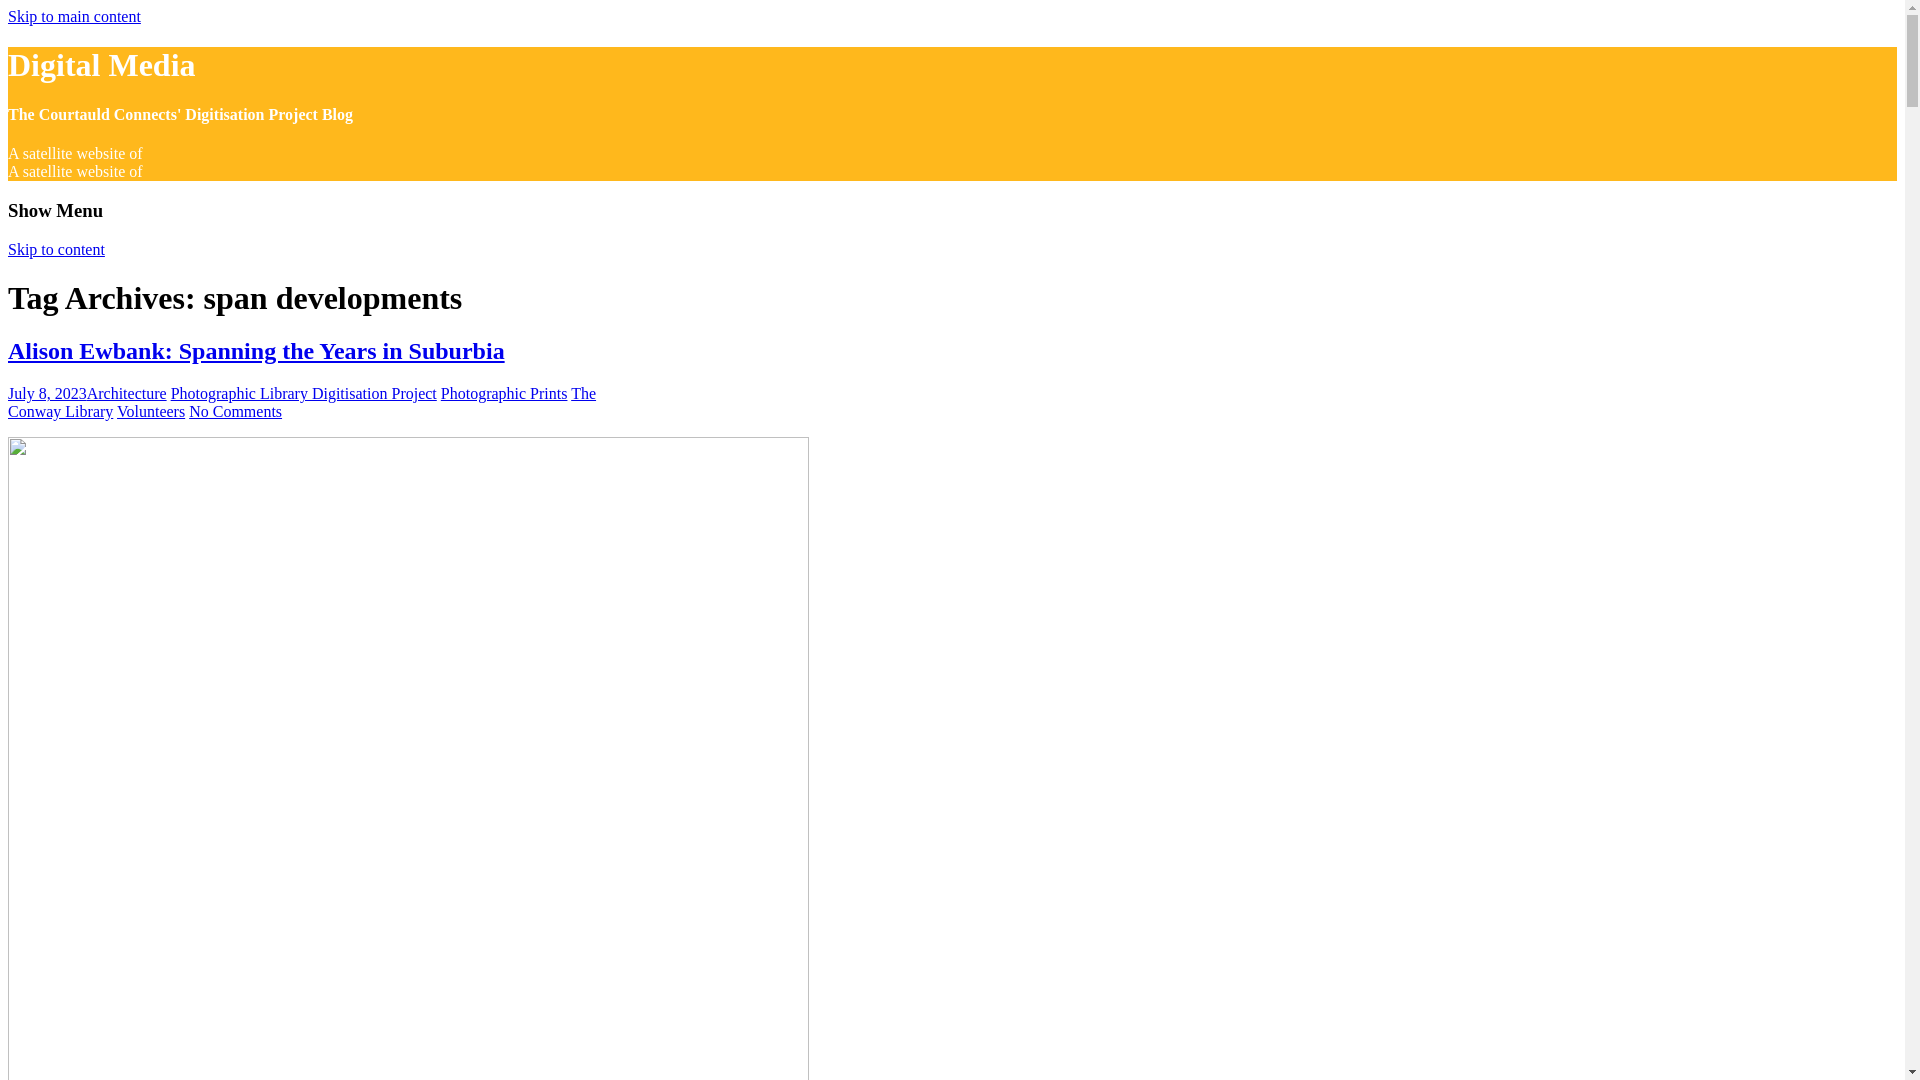 This screenshot has height=1080, width=1920. I want to click on Photographic Prints, so click(504, 392).